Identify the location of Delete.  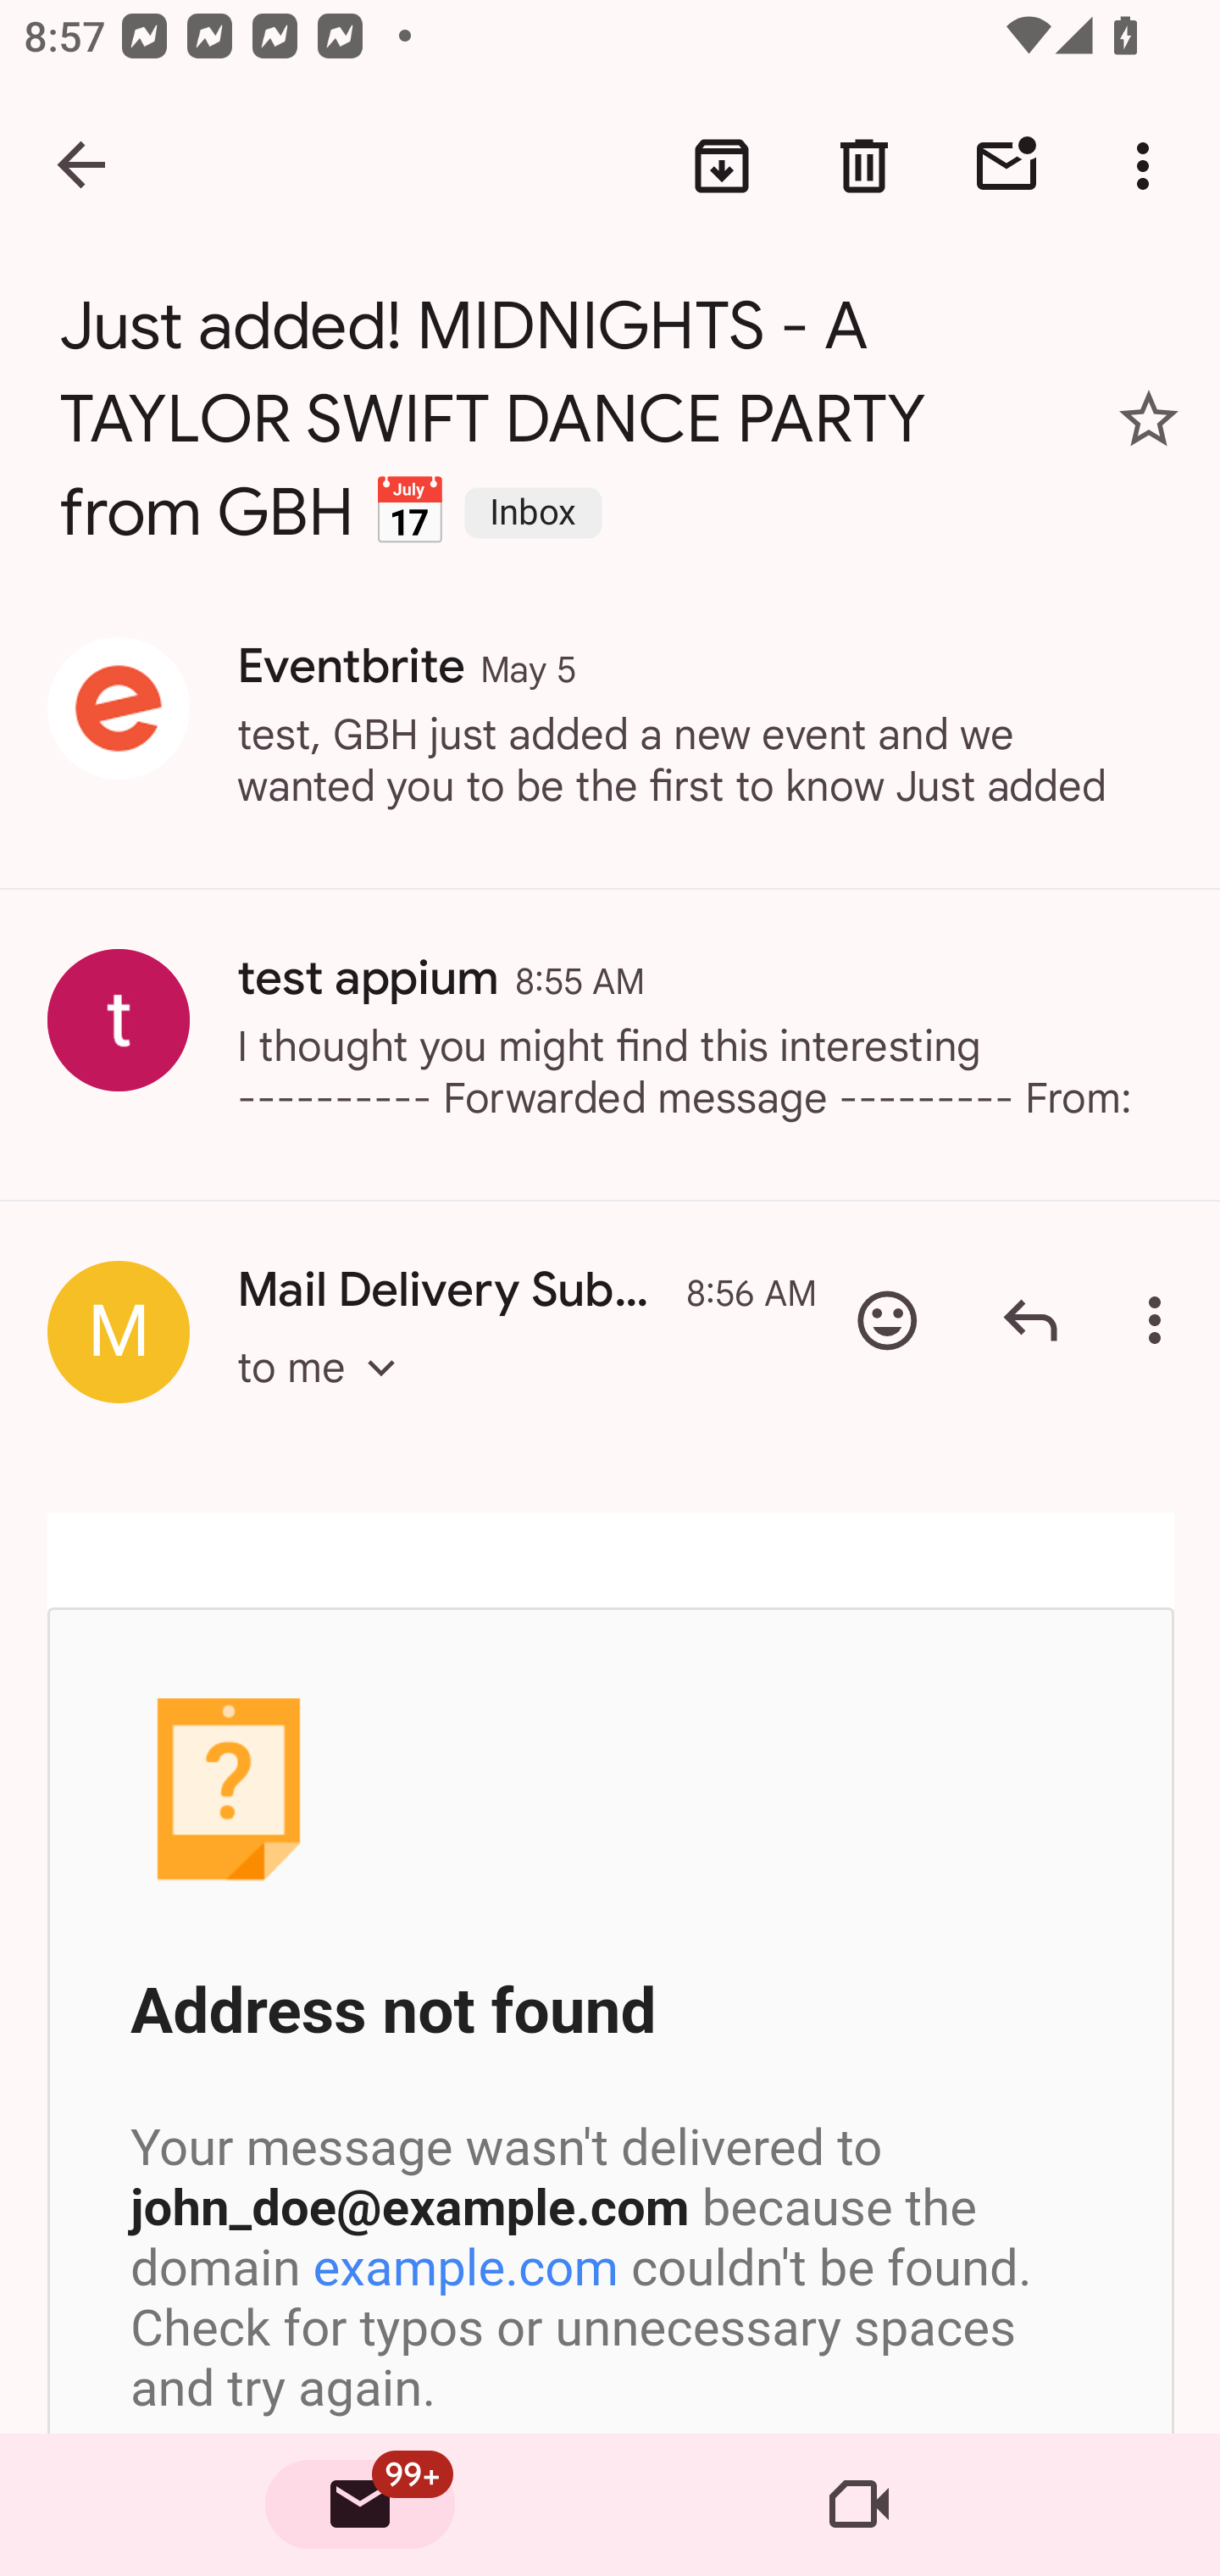
(864, 166).